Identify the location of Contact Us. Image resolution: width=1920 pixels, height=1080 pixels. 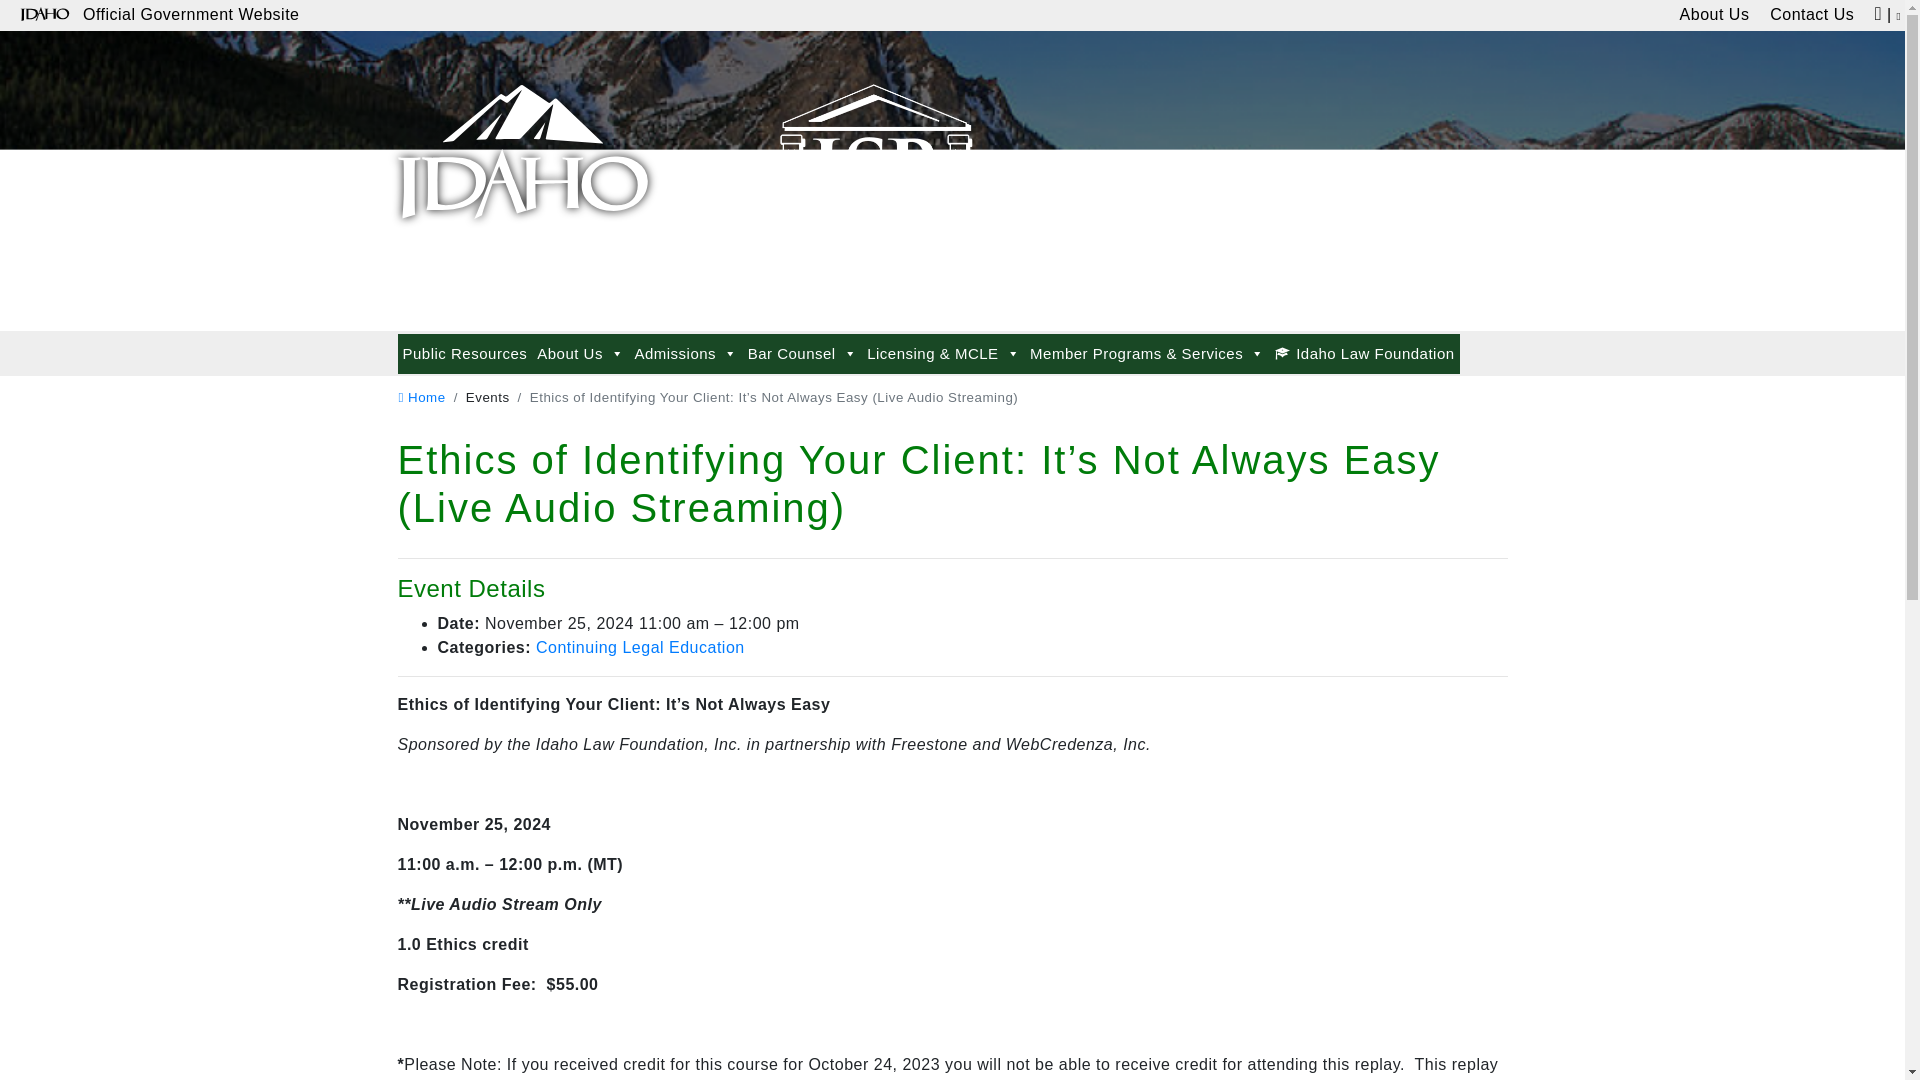
(1812, 16).